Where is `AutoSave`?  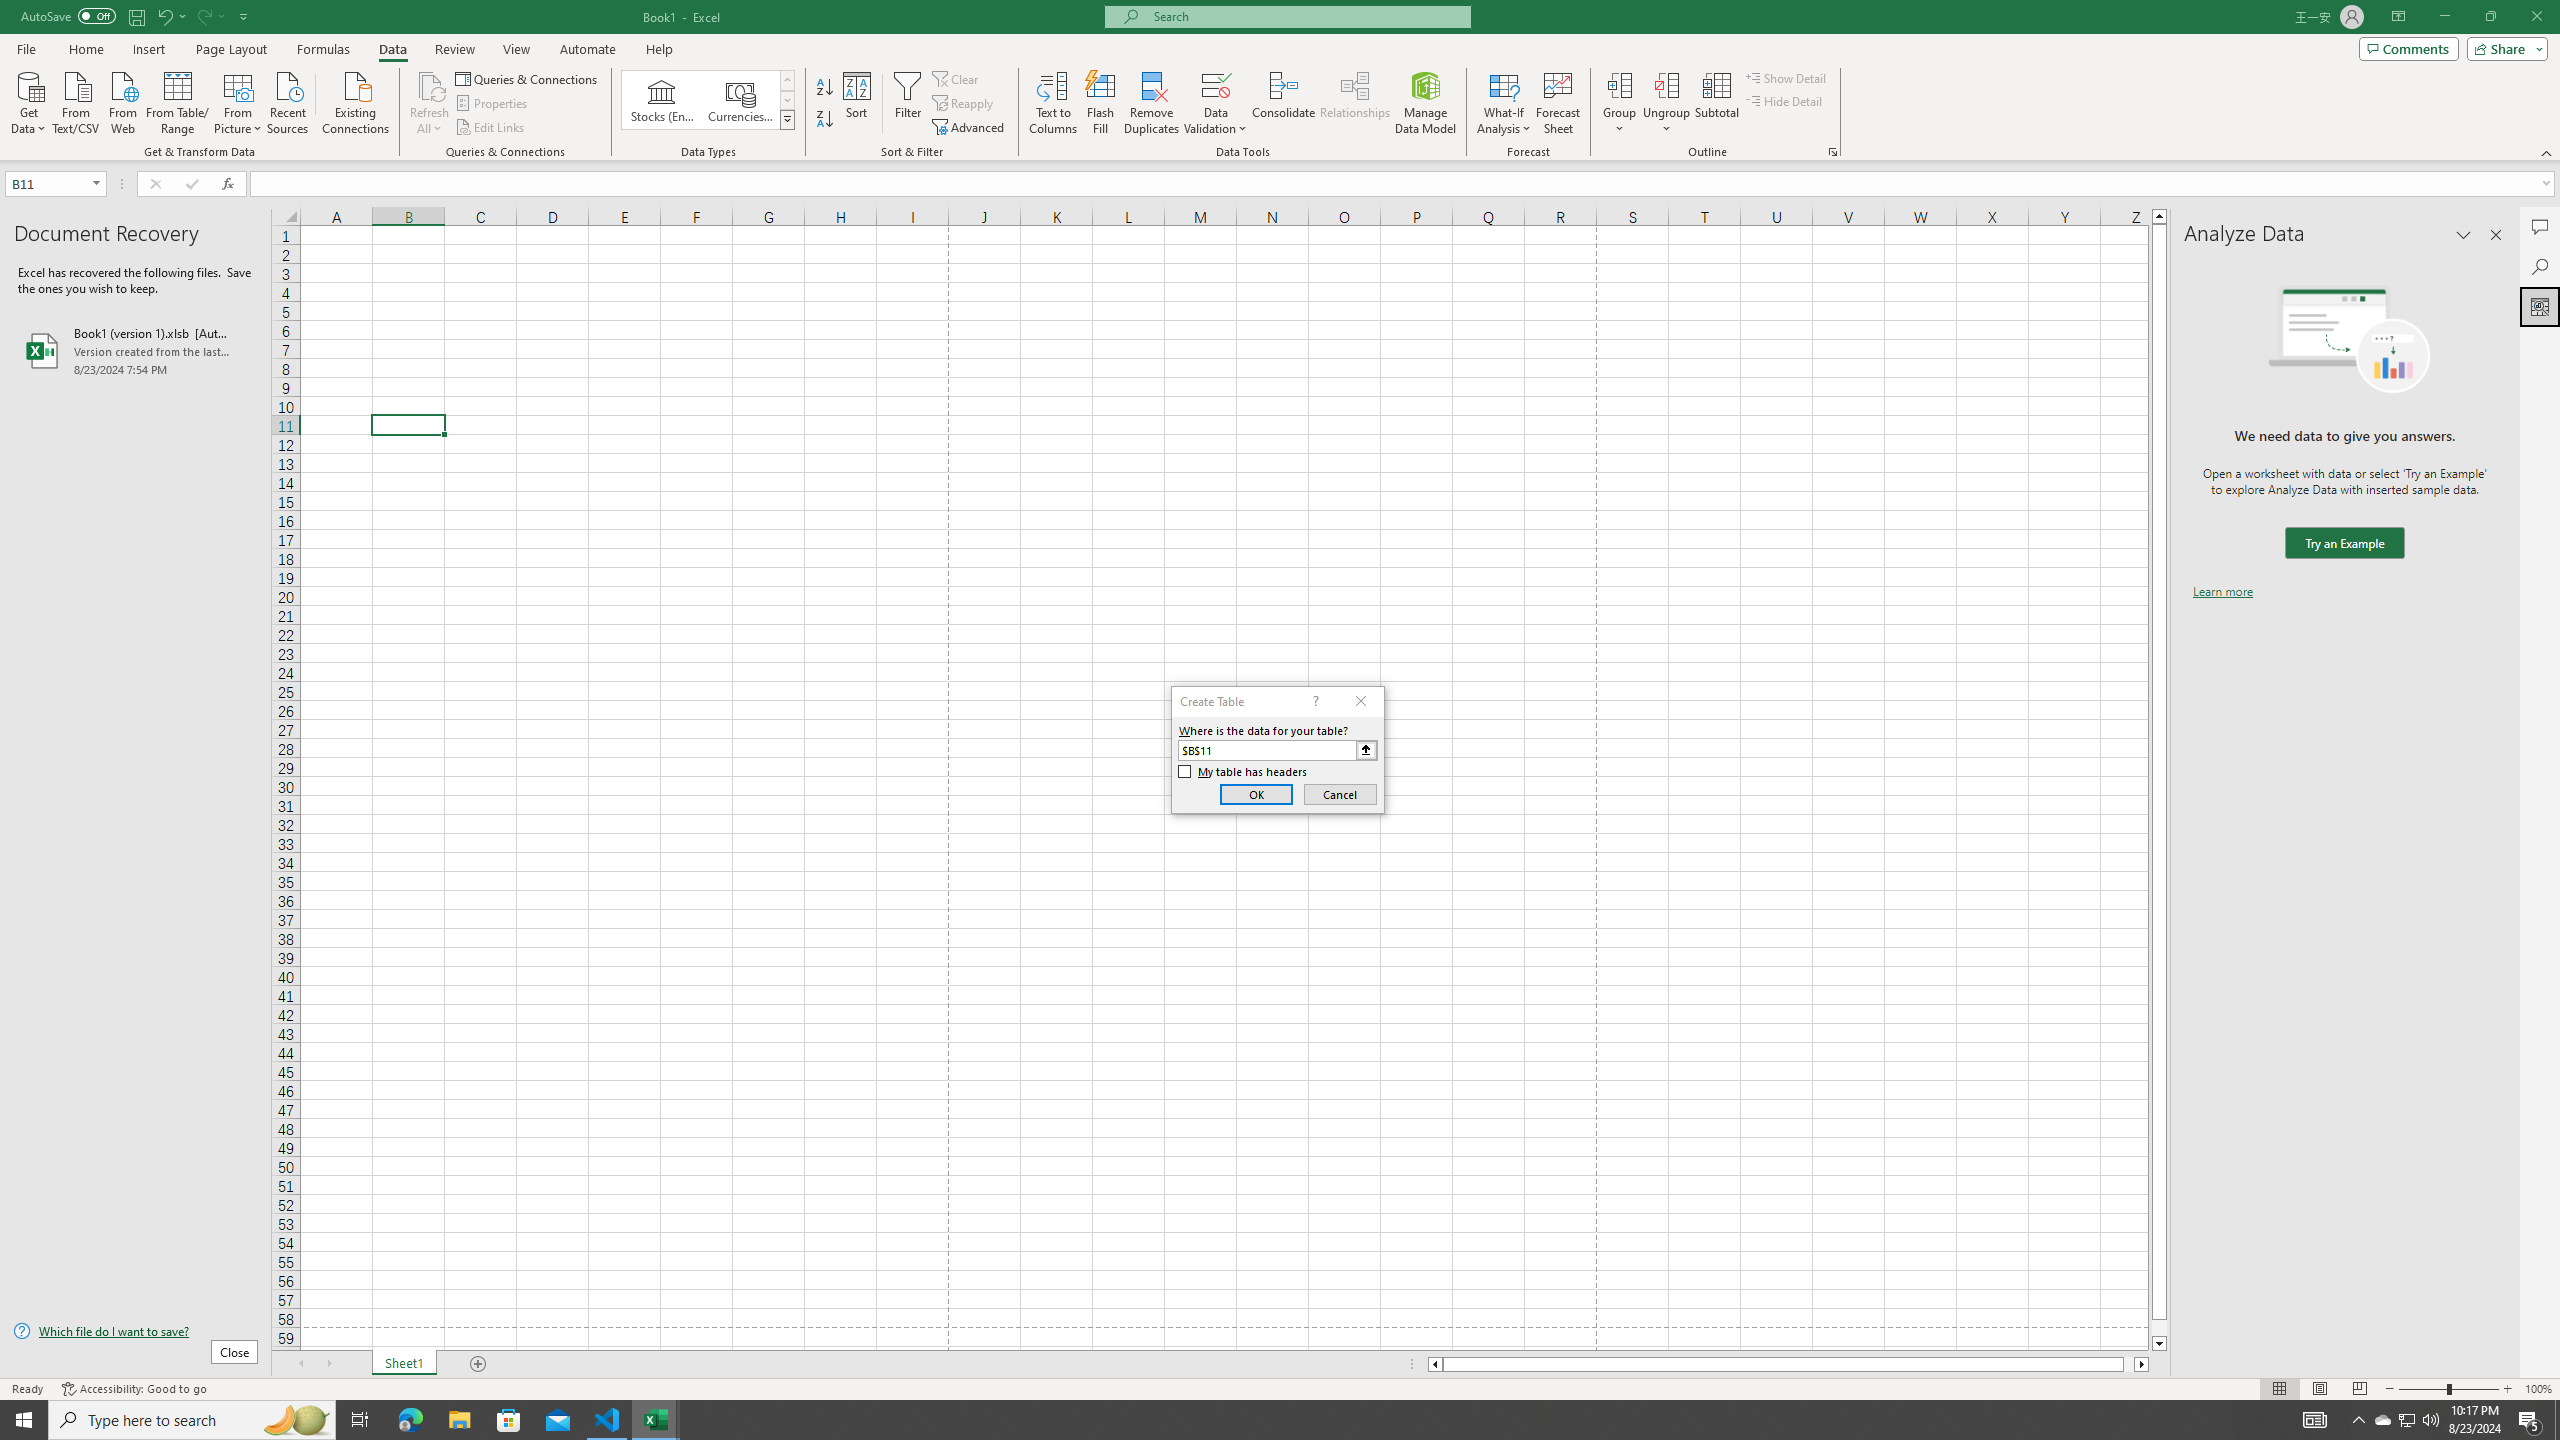
AutoSave is located at coordinates (68, 16).